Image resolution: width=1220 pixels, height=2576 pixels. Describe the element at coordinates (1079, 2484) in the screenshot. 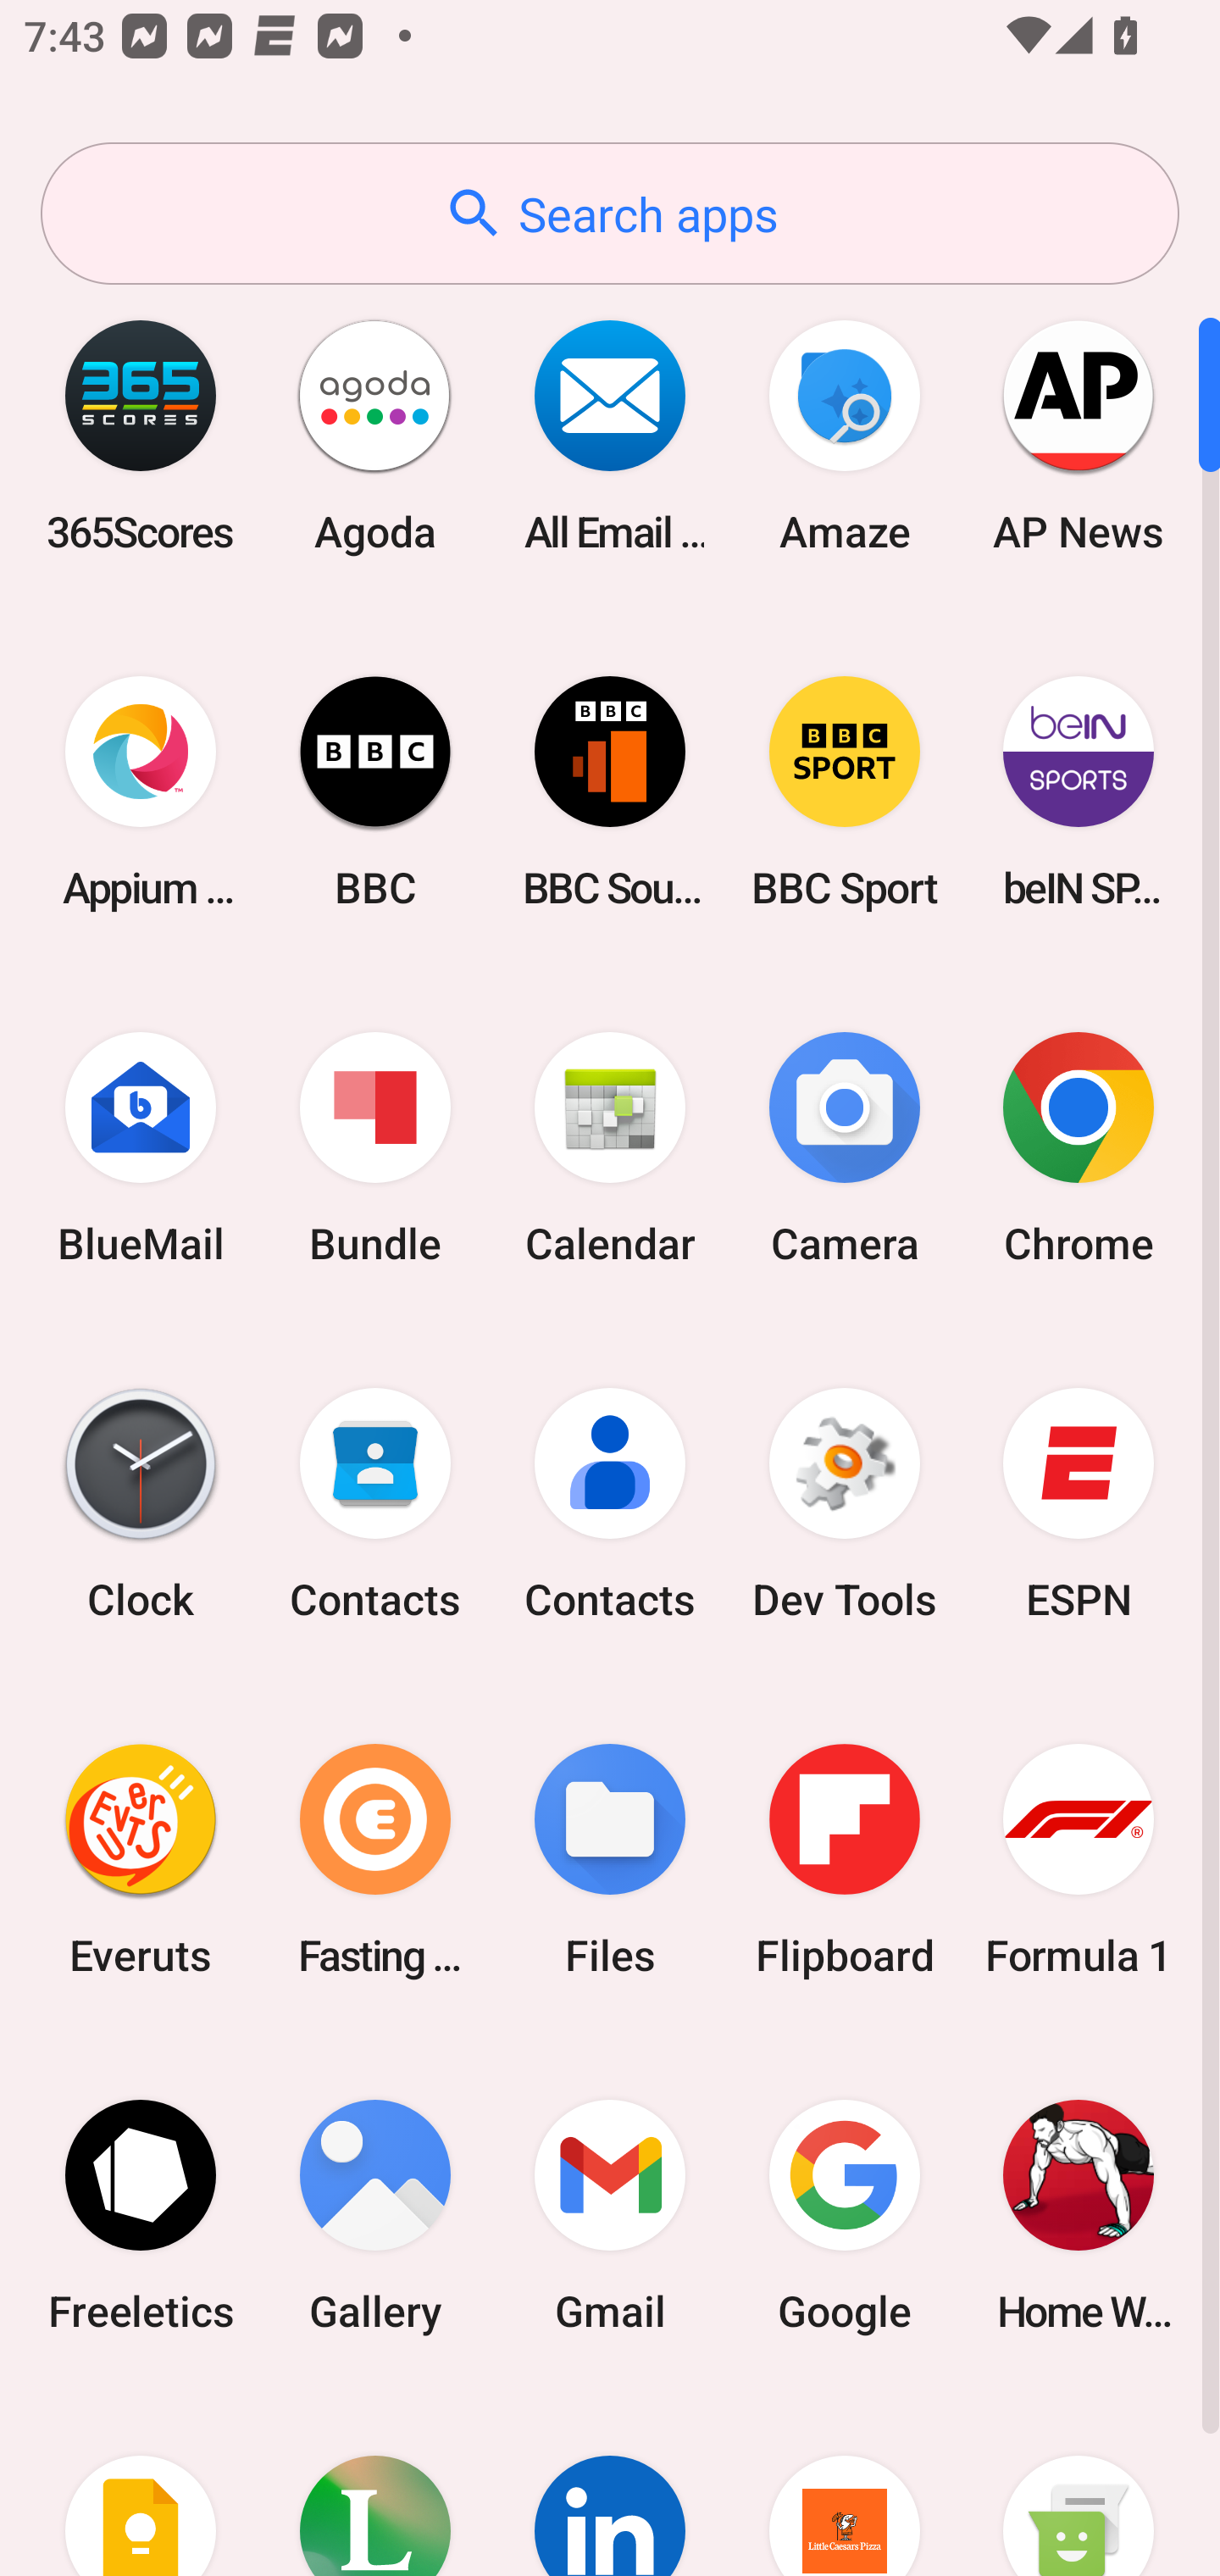

I see `Messaging` at that location.